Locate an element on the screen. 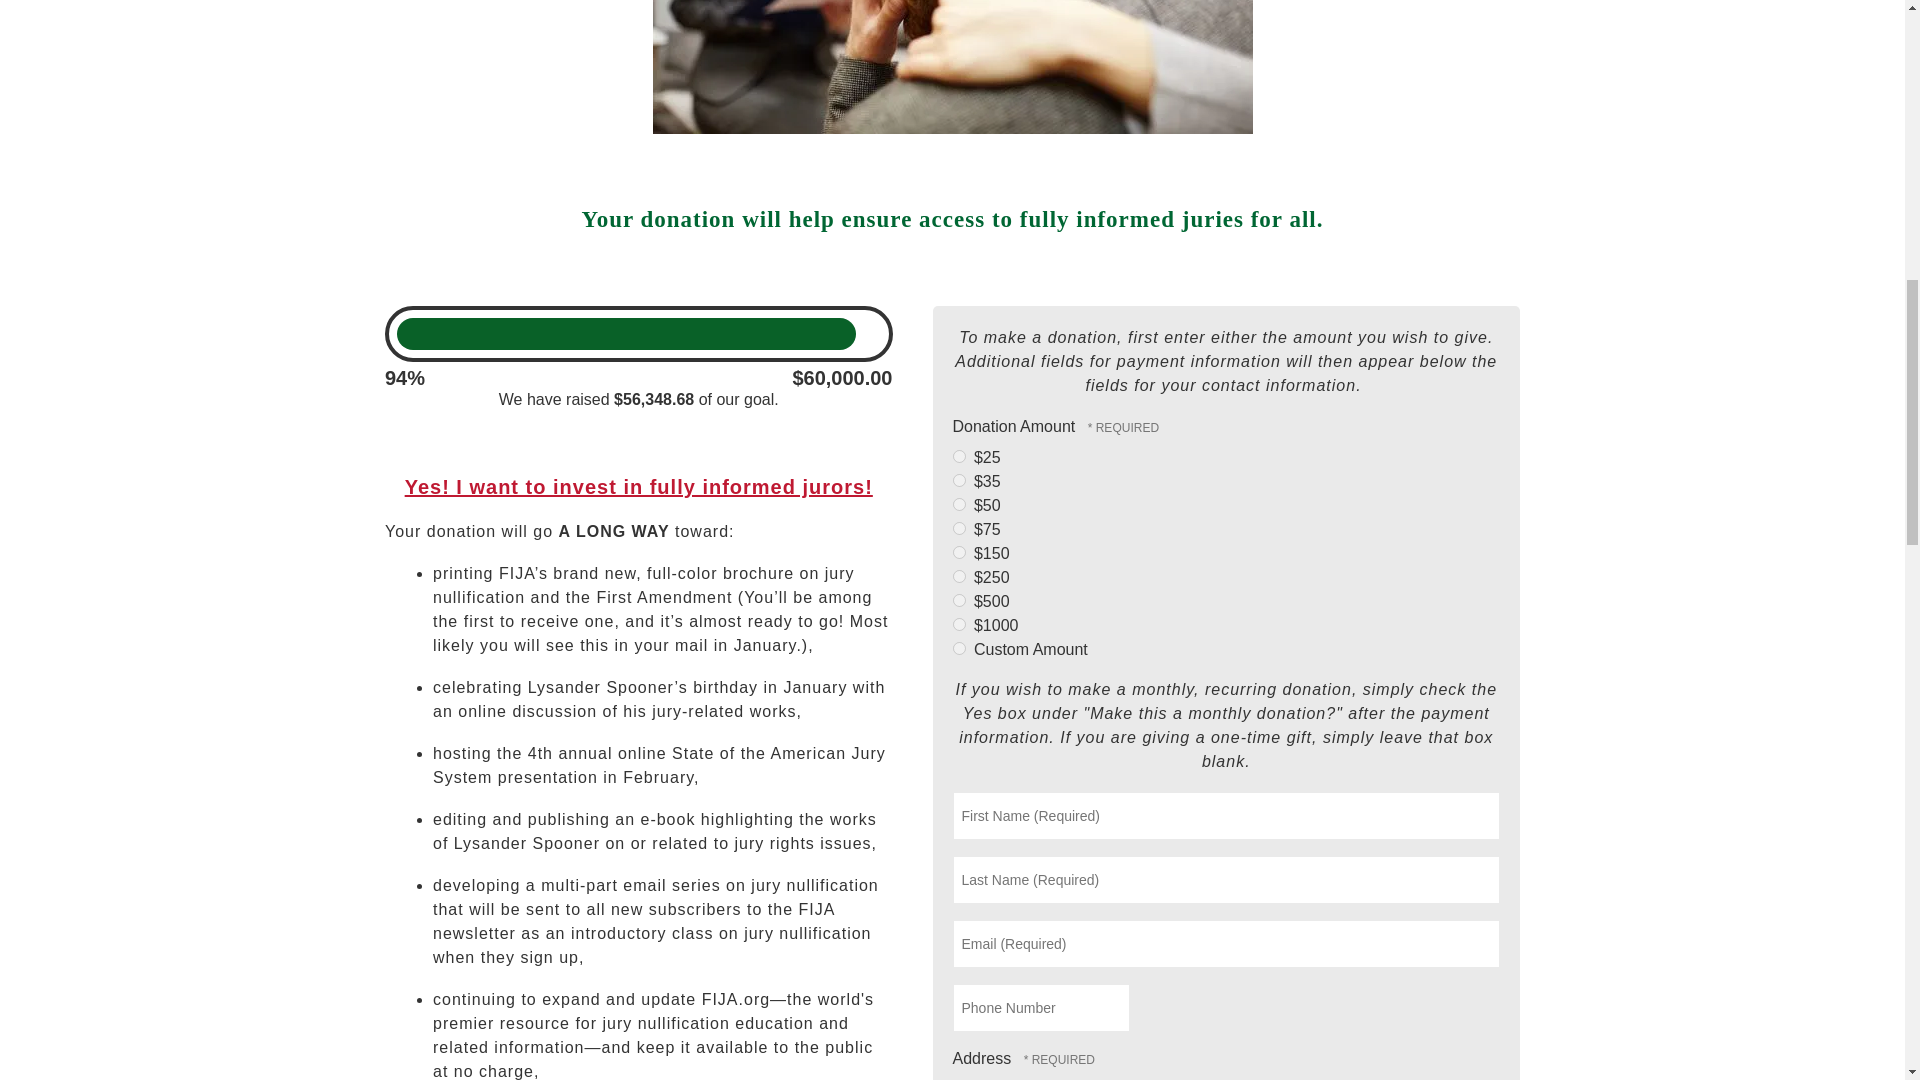  150 is located at coordinates (958, 552).